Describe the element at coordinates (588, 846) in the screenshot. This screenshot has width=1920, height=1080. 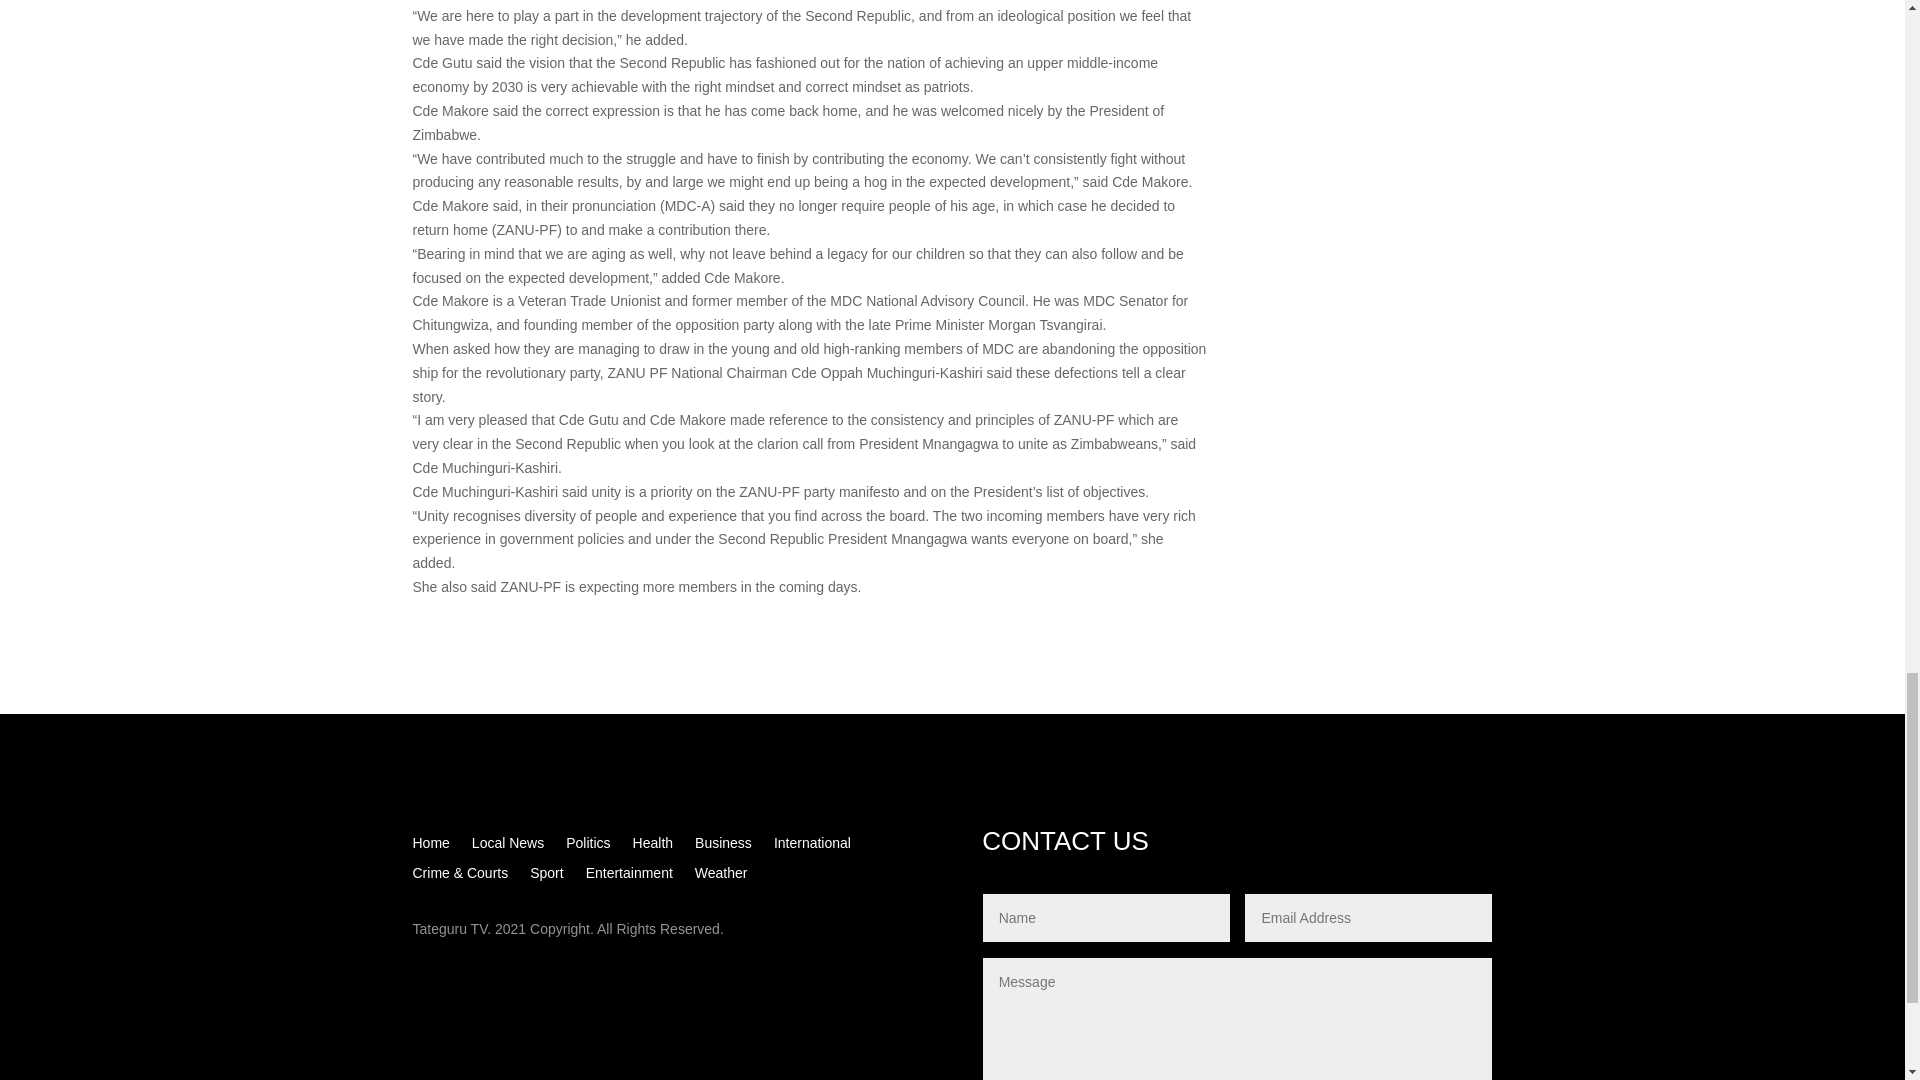
I see `Politics` at that location.